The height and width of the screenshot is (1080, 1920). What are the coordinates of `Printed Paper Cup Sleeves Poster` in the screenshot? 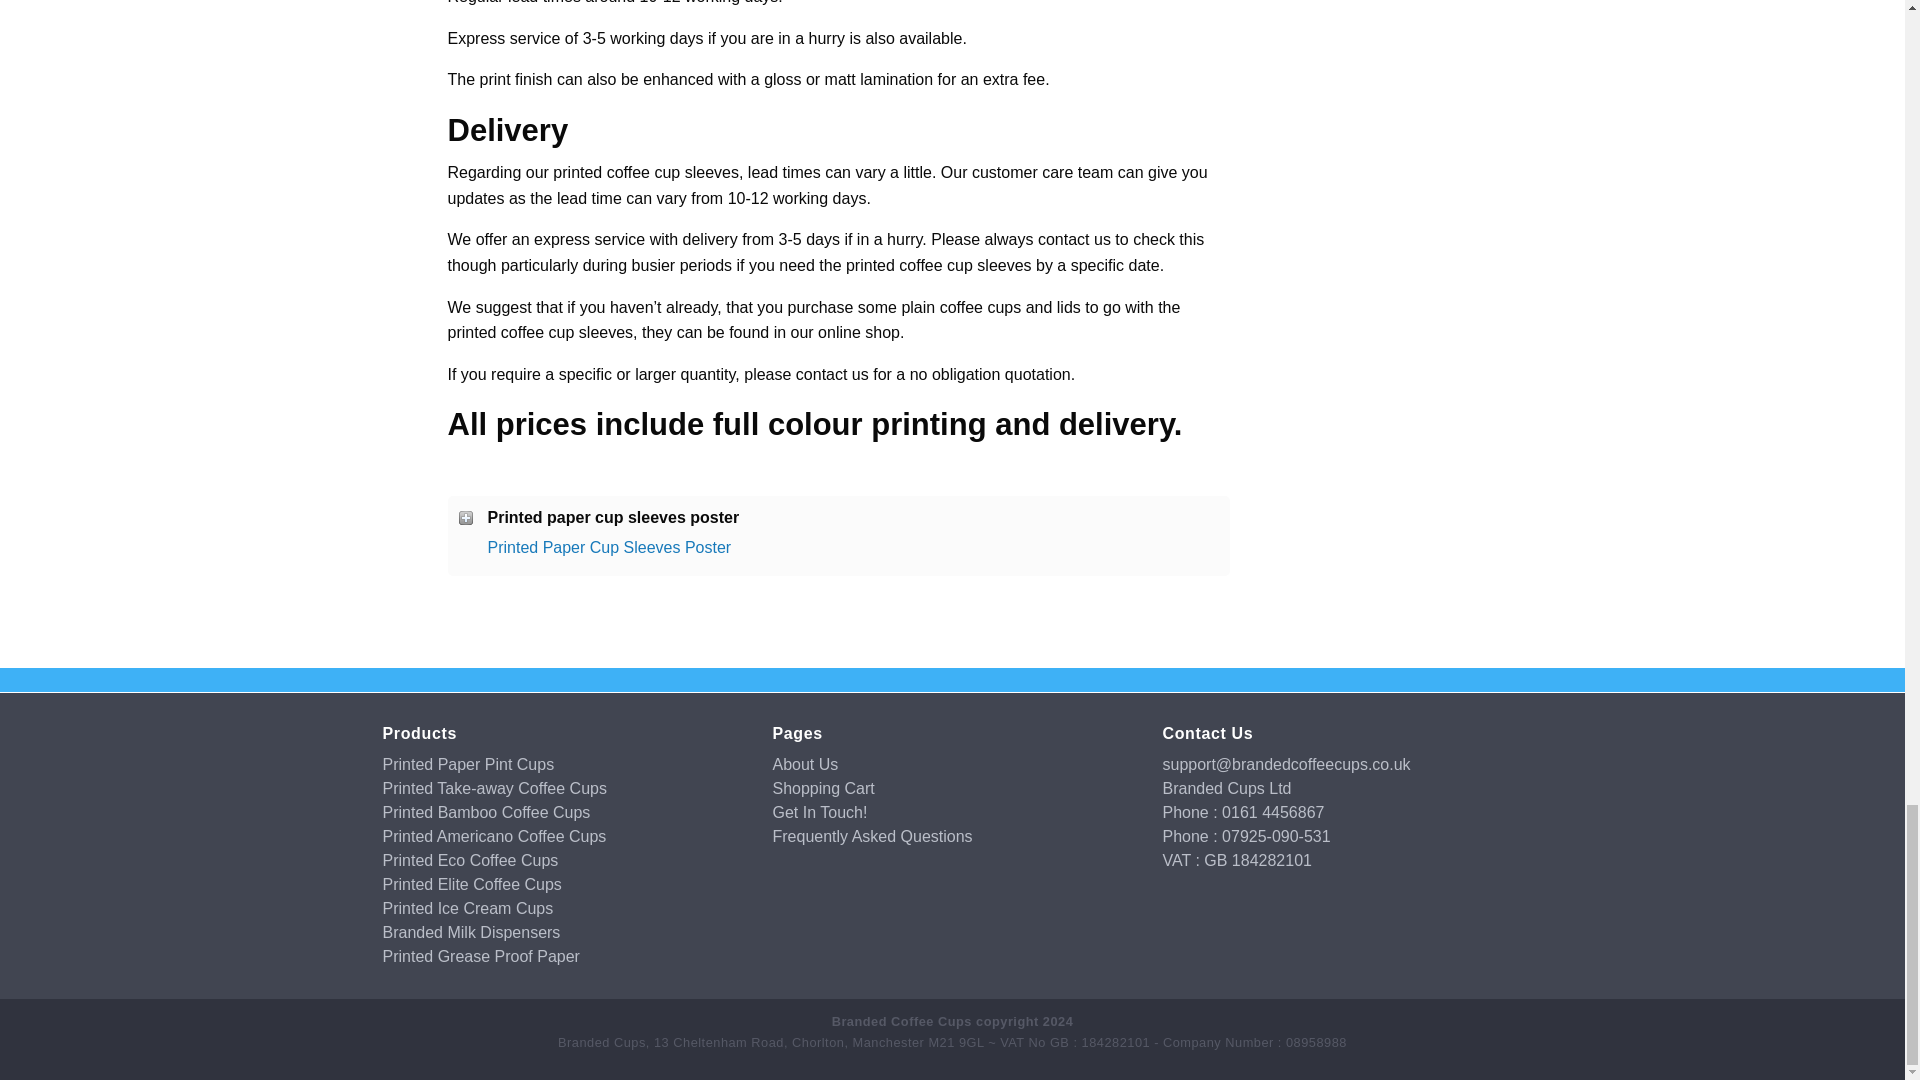 It's located at (609, 547).